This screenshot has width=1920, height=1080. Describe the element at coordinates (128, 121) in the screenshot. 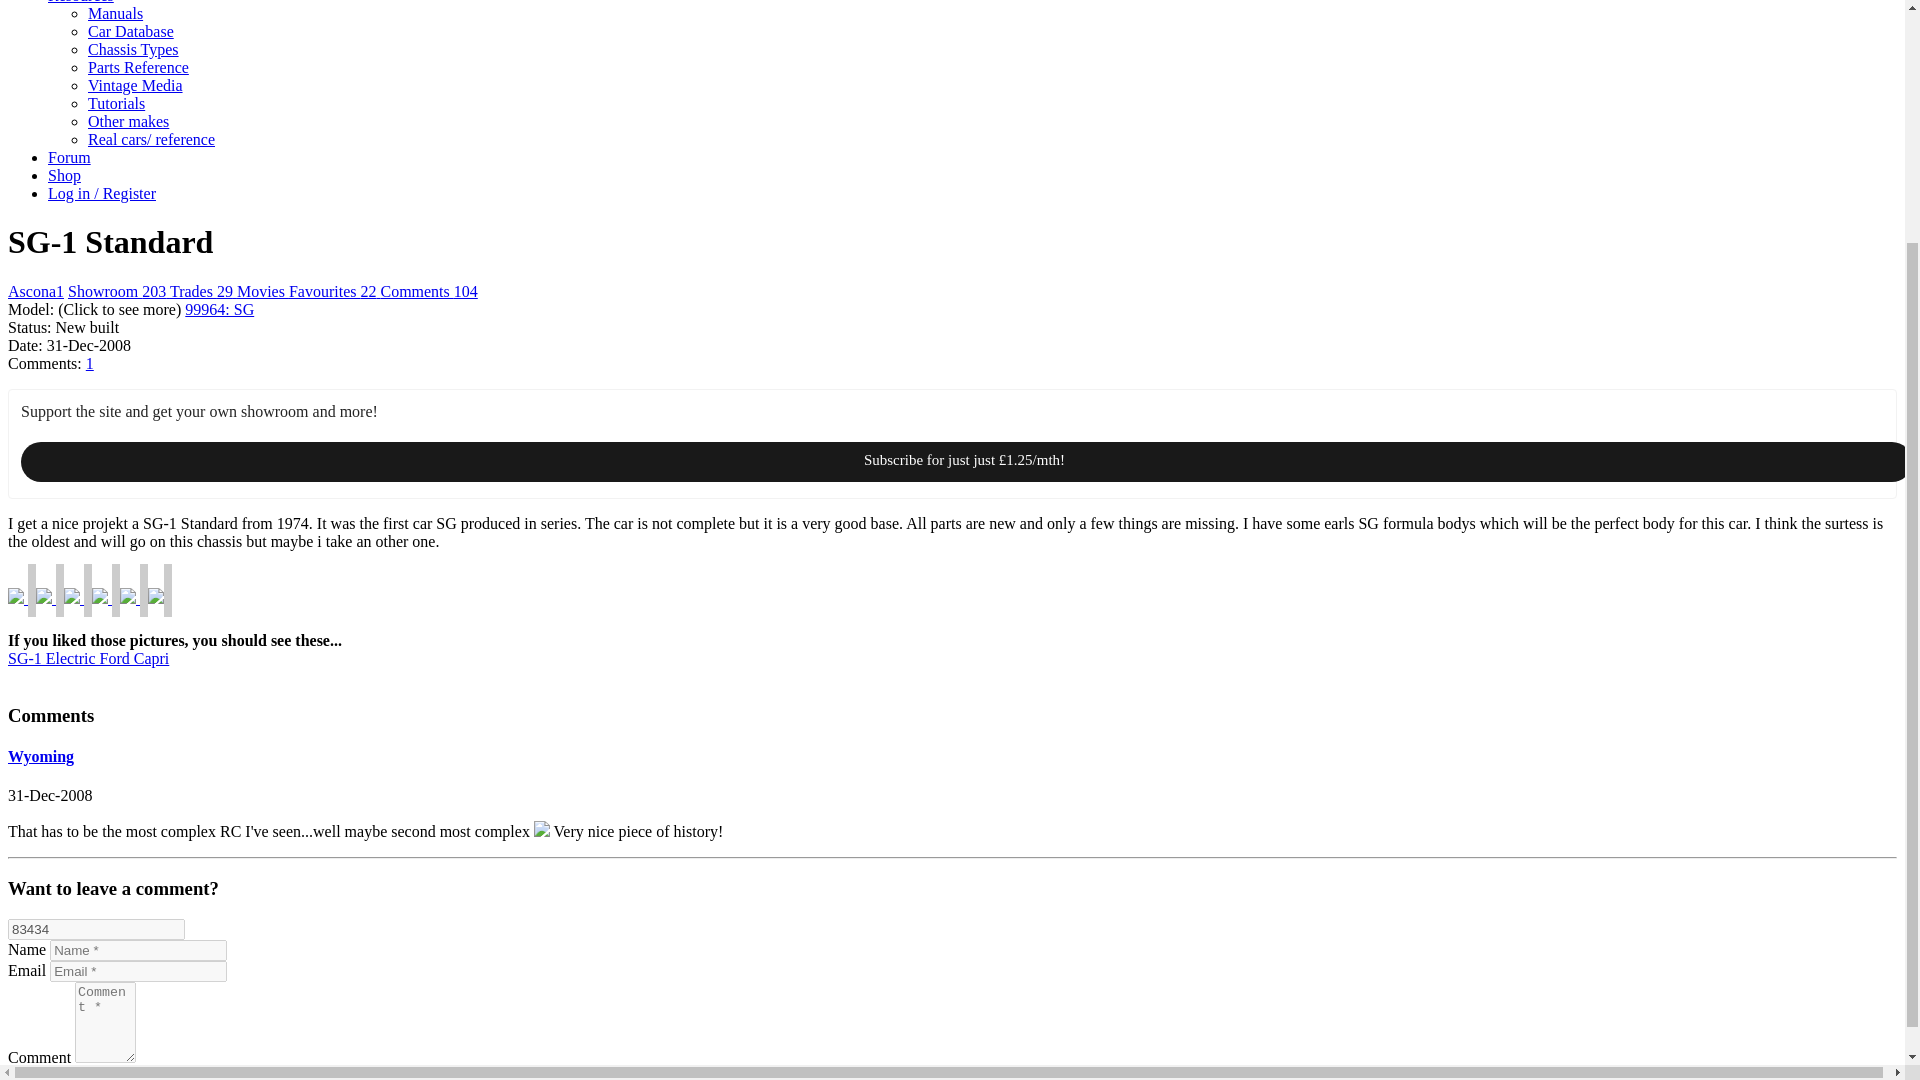

I see `Other makes` at that location.